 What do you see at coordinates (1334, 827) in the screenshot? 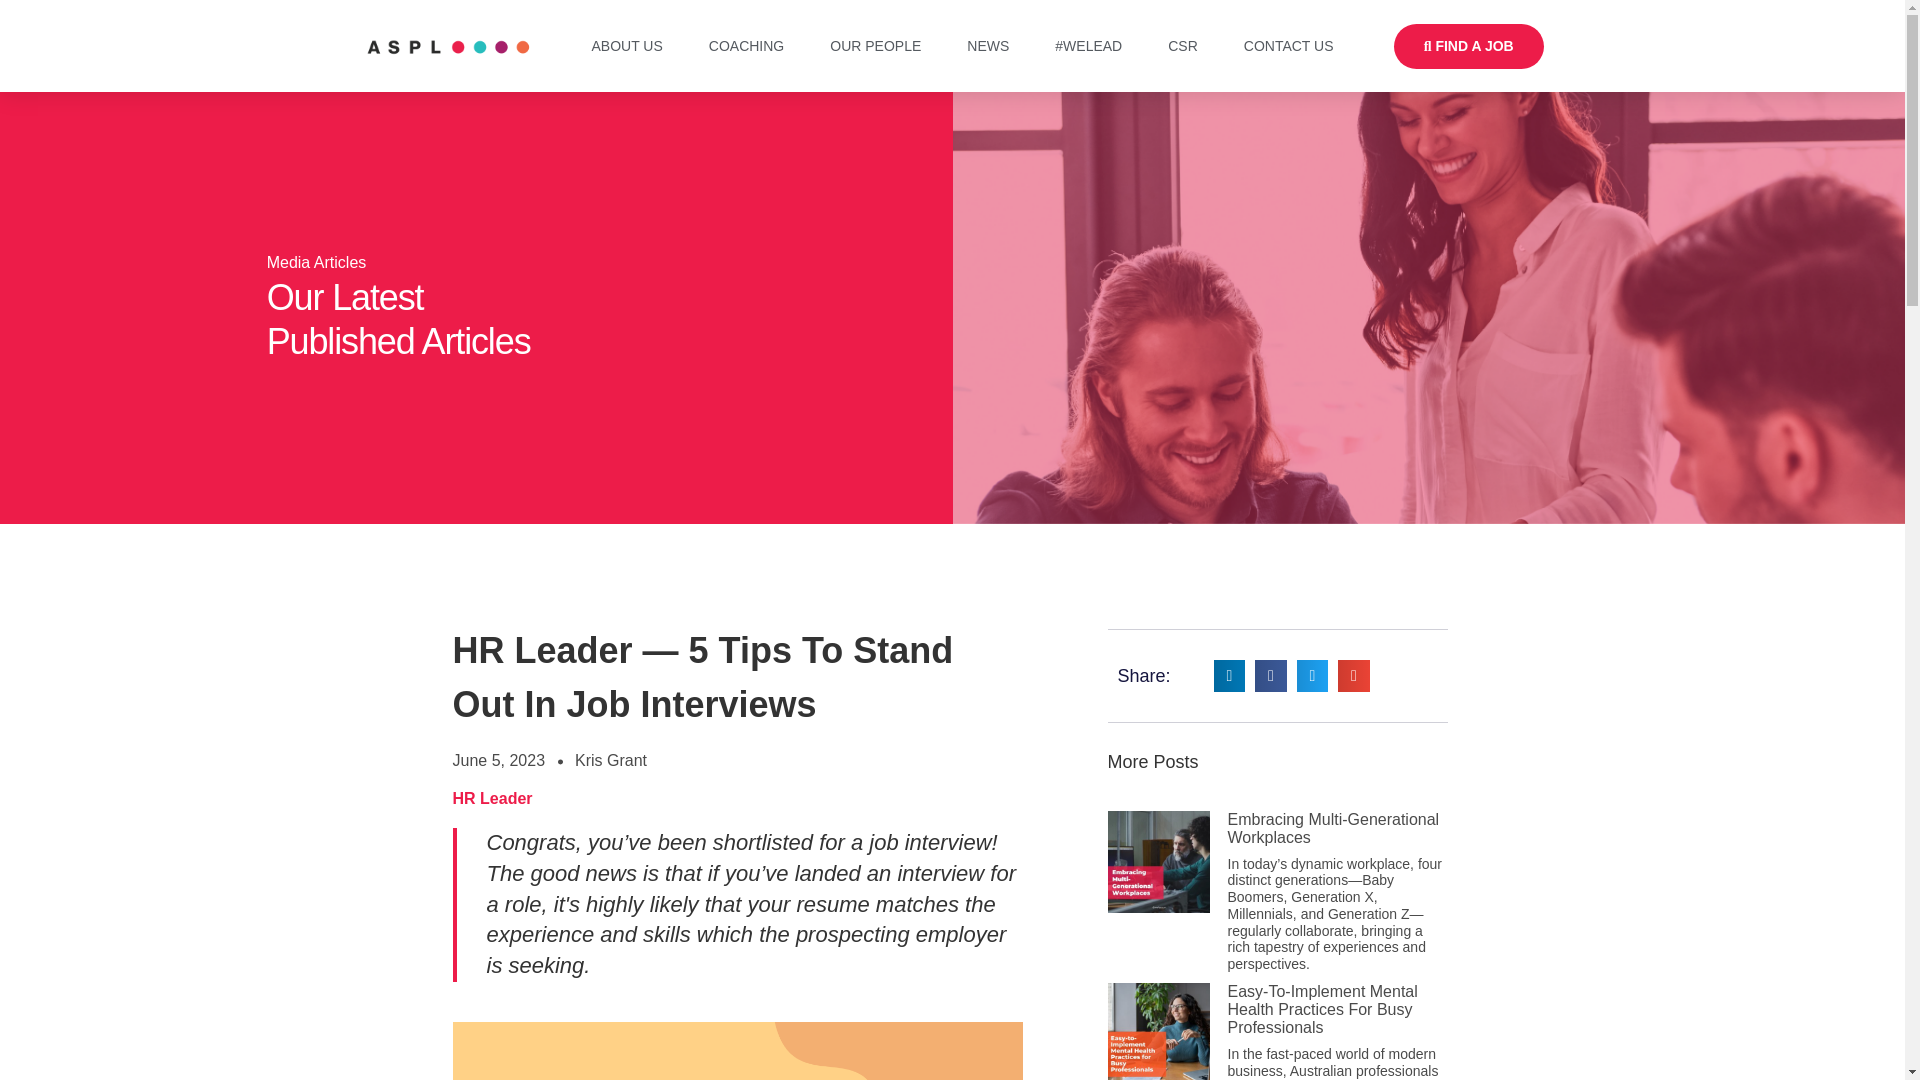
I see `Embracing Multi-Generational Workplaces` at bounding box center [1334, 827].